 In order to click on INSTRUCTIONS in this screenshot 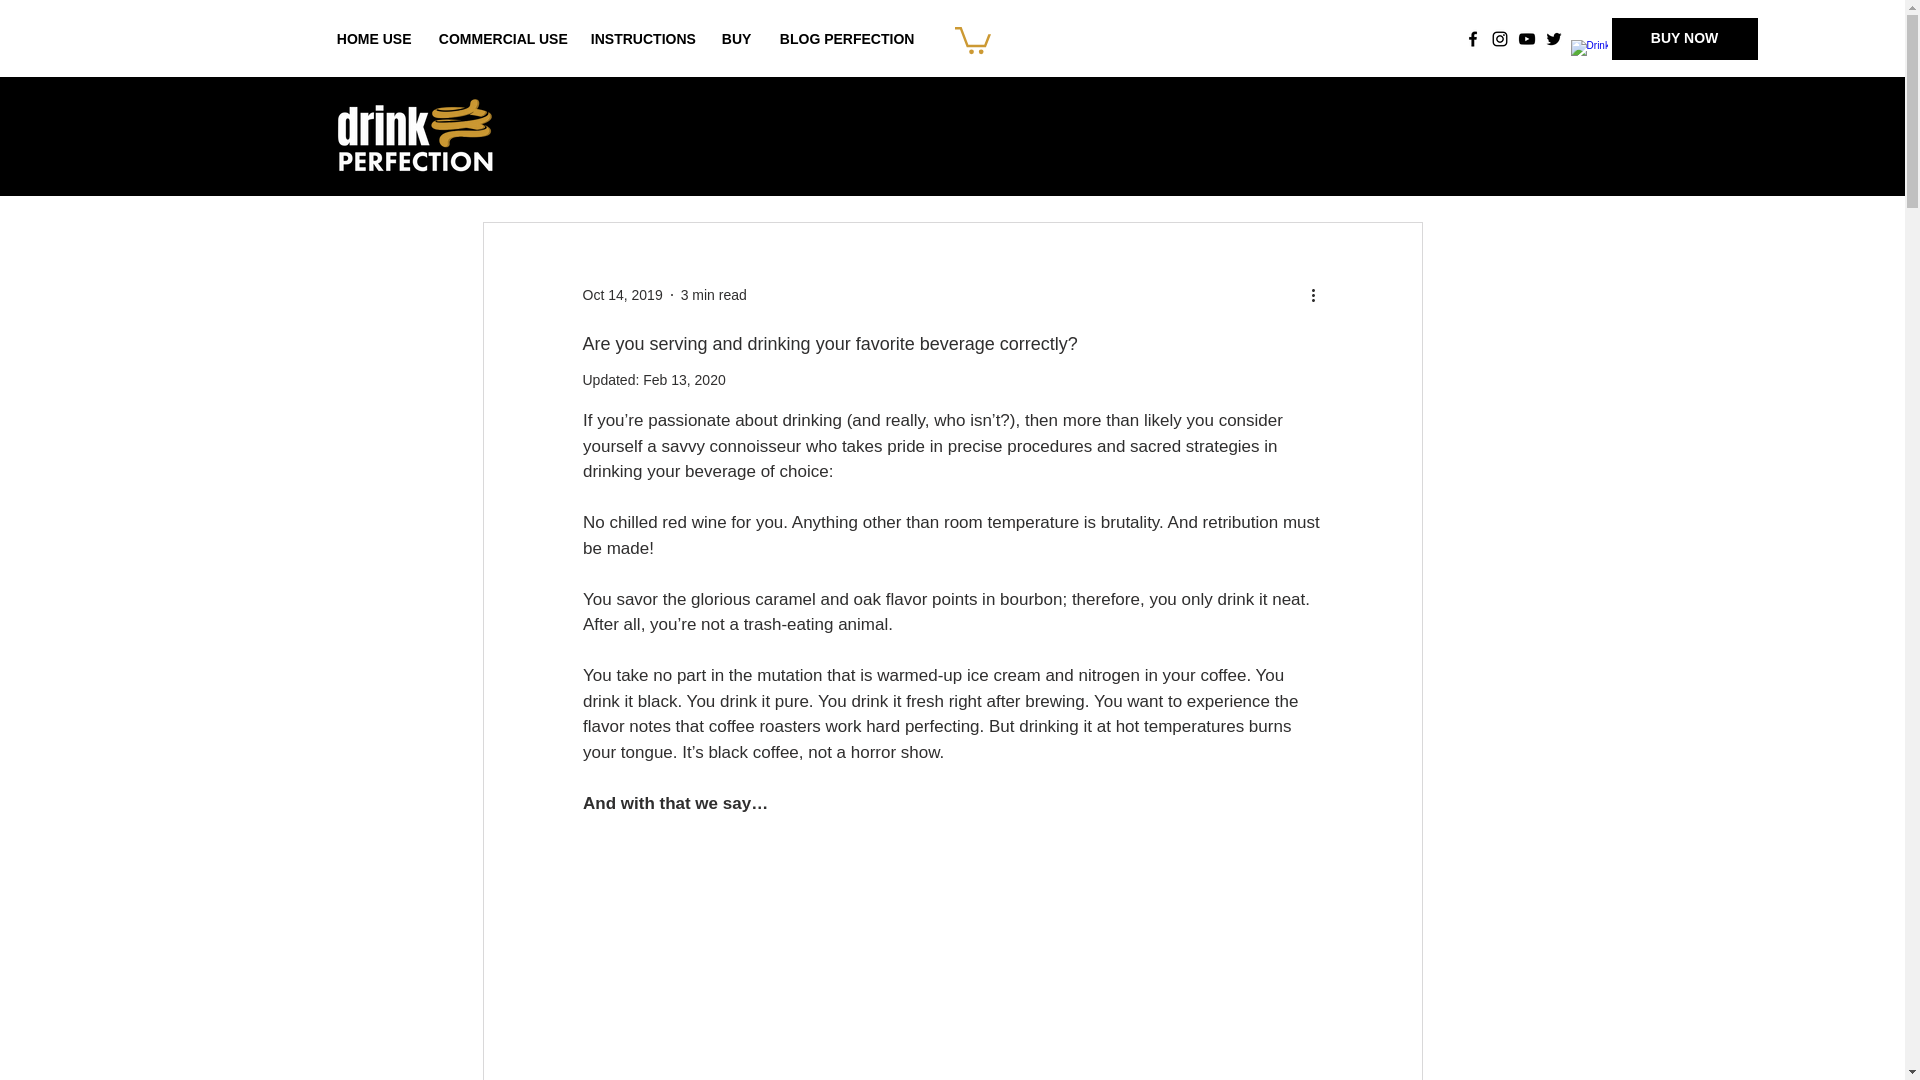, I will do `click(641, 39)`.